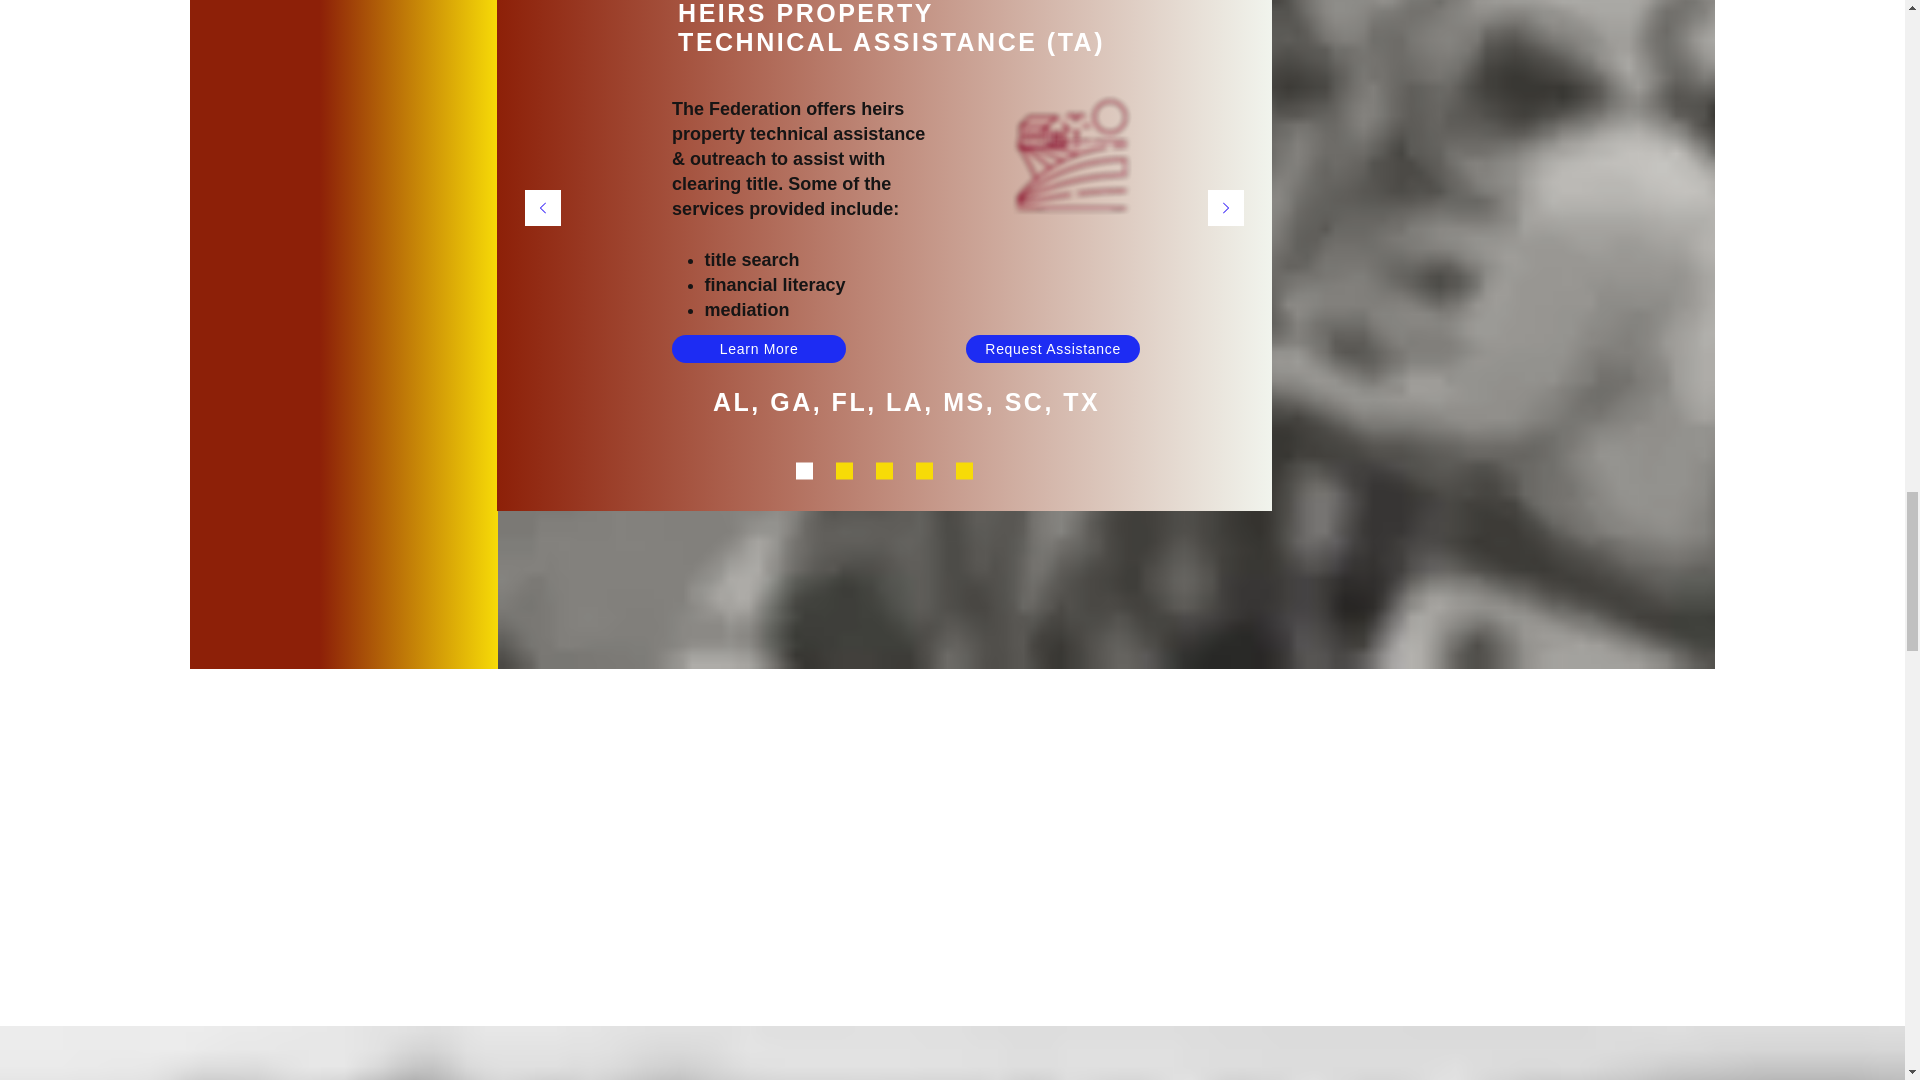  What do you see at coordinates (1052, 348) in the screenshot?
I see `Request Assistance` at bounding box center [1052, 348].